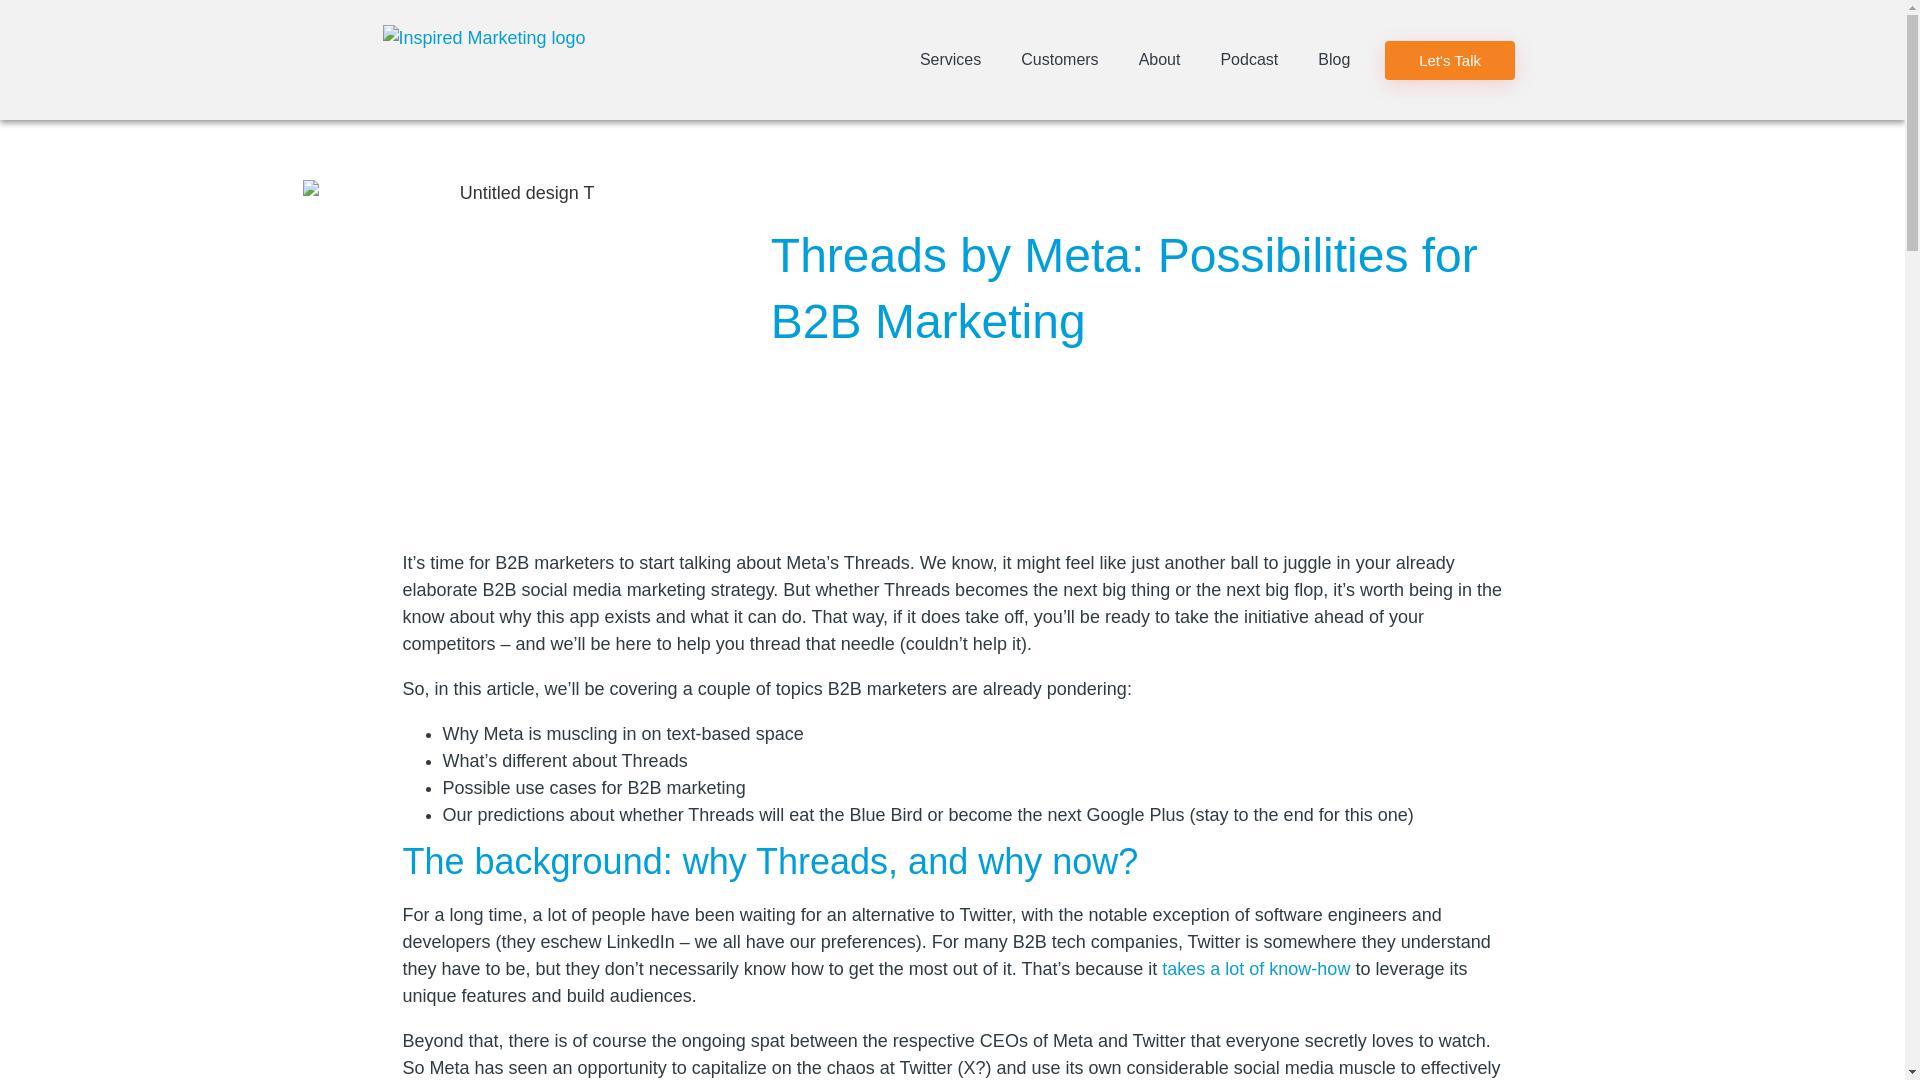 Image resolution: width=1920 pixels, height=1080 pixels. I want to click on Let's Talk, so click(1449, 58).